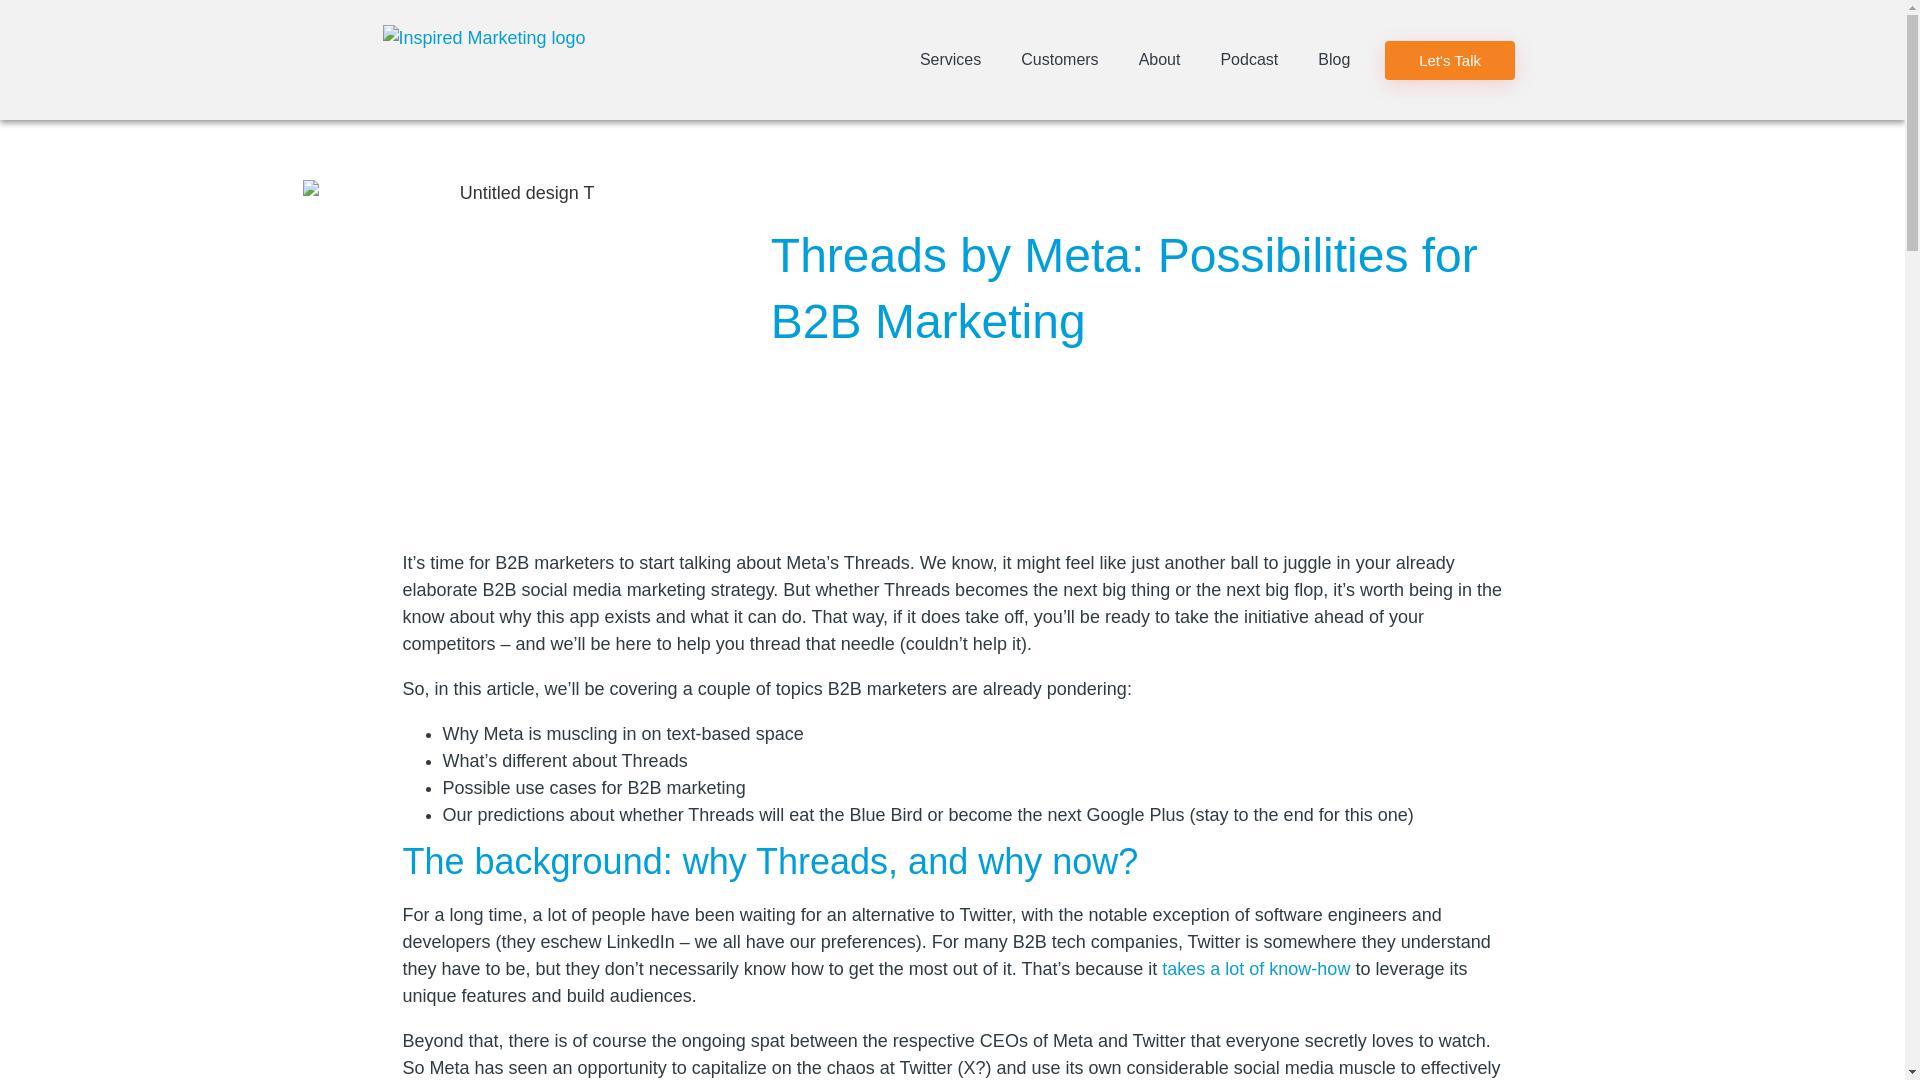 Image resolution: width=1920 pixels, height=1080 pixels. I want to click on Let's Talk, so click(1449, 58).